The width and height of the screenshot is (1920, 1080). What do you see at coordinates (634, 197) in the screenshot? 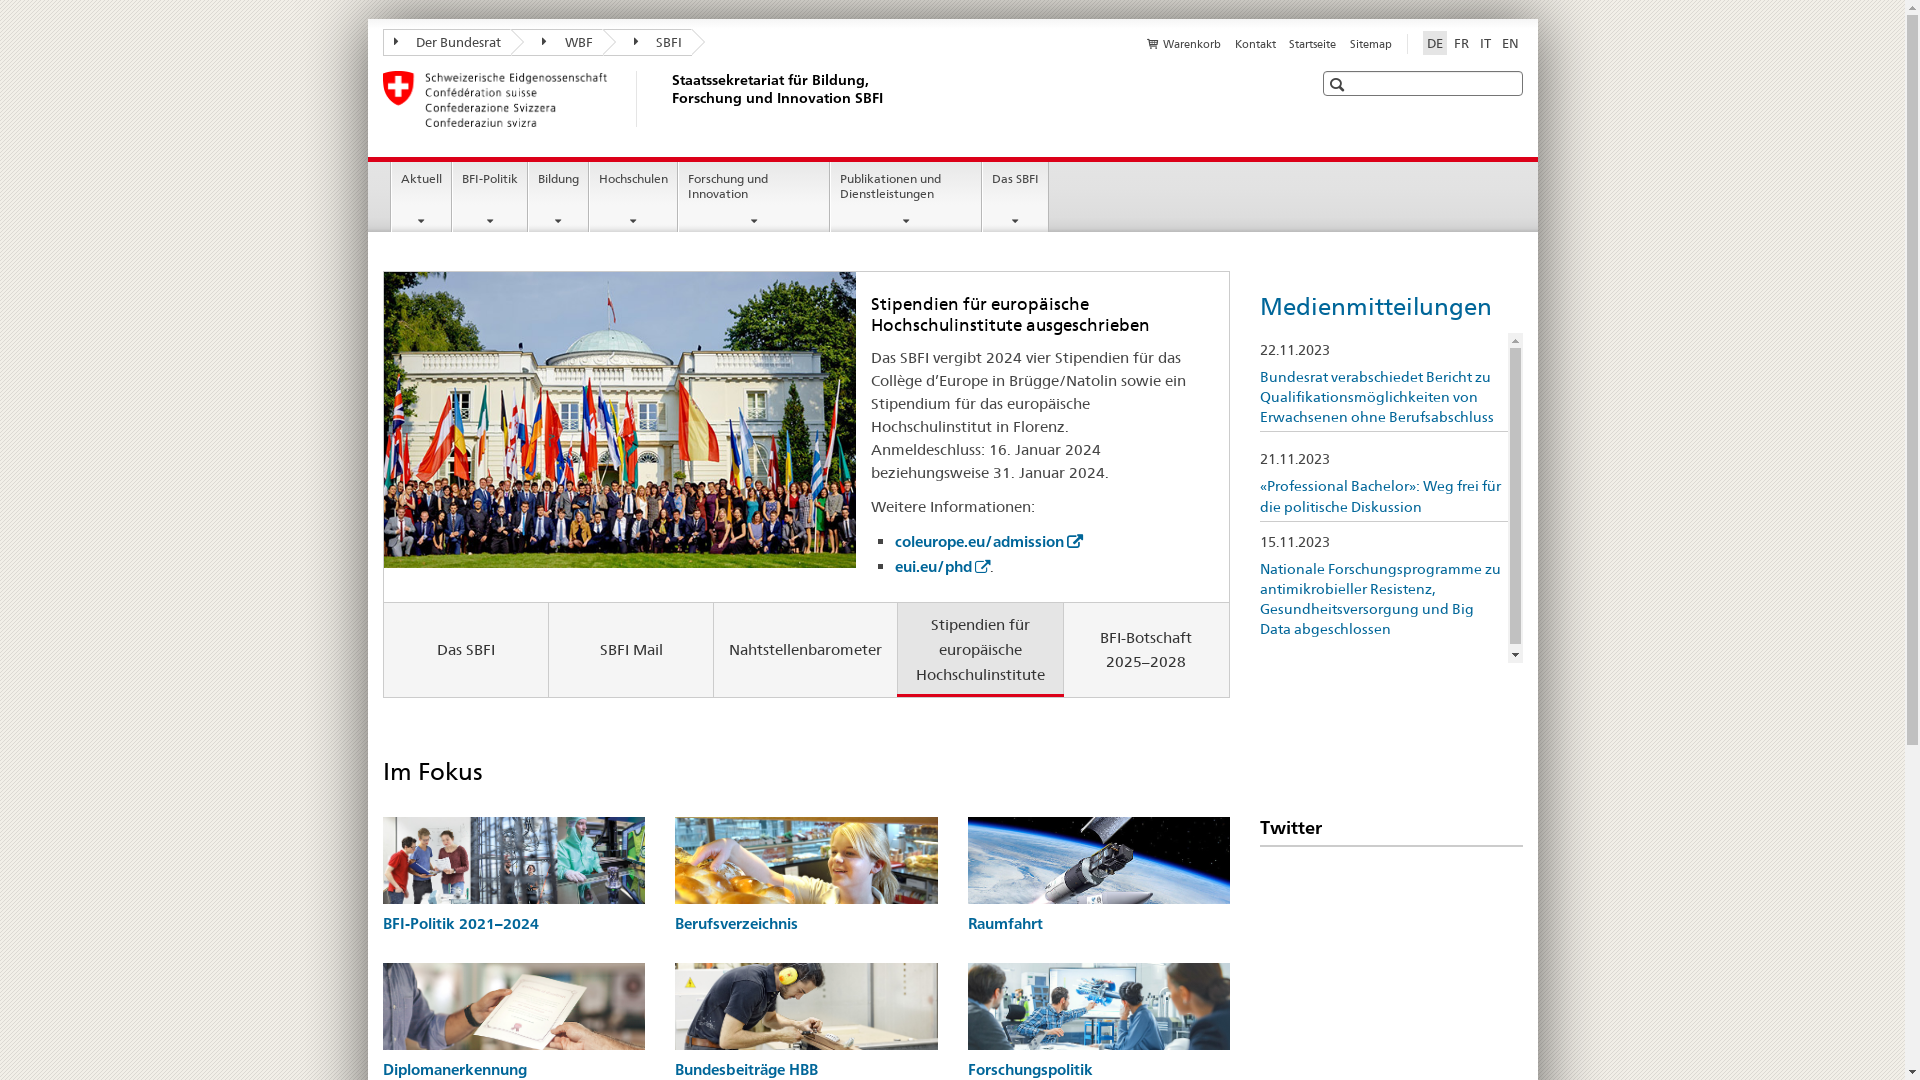
I see `Hochschulen` at bounding box center [634, 197].